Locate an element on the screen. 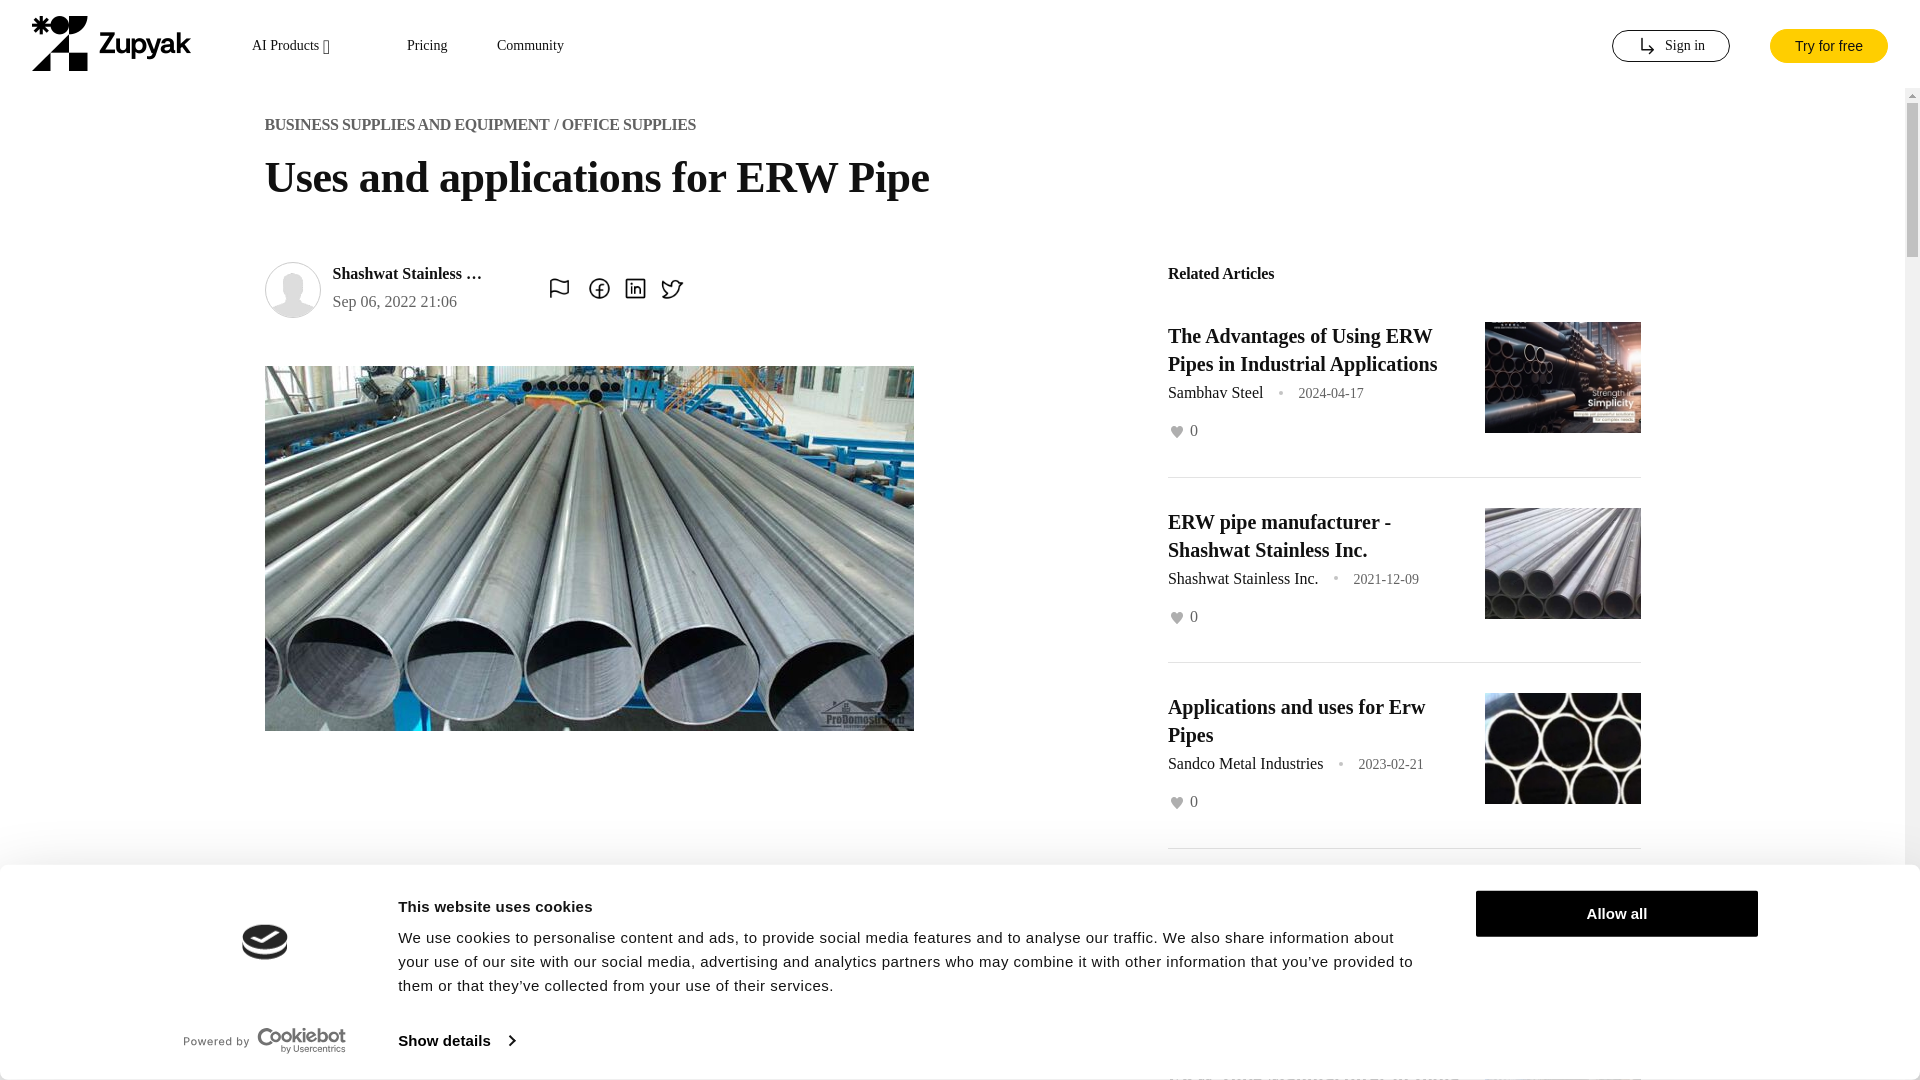 The width and height of the screenshot is (1920, 1080). Applications and uses for Erw Pipes is located at coordinates (1296, 720).